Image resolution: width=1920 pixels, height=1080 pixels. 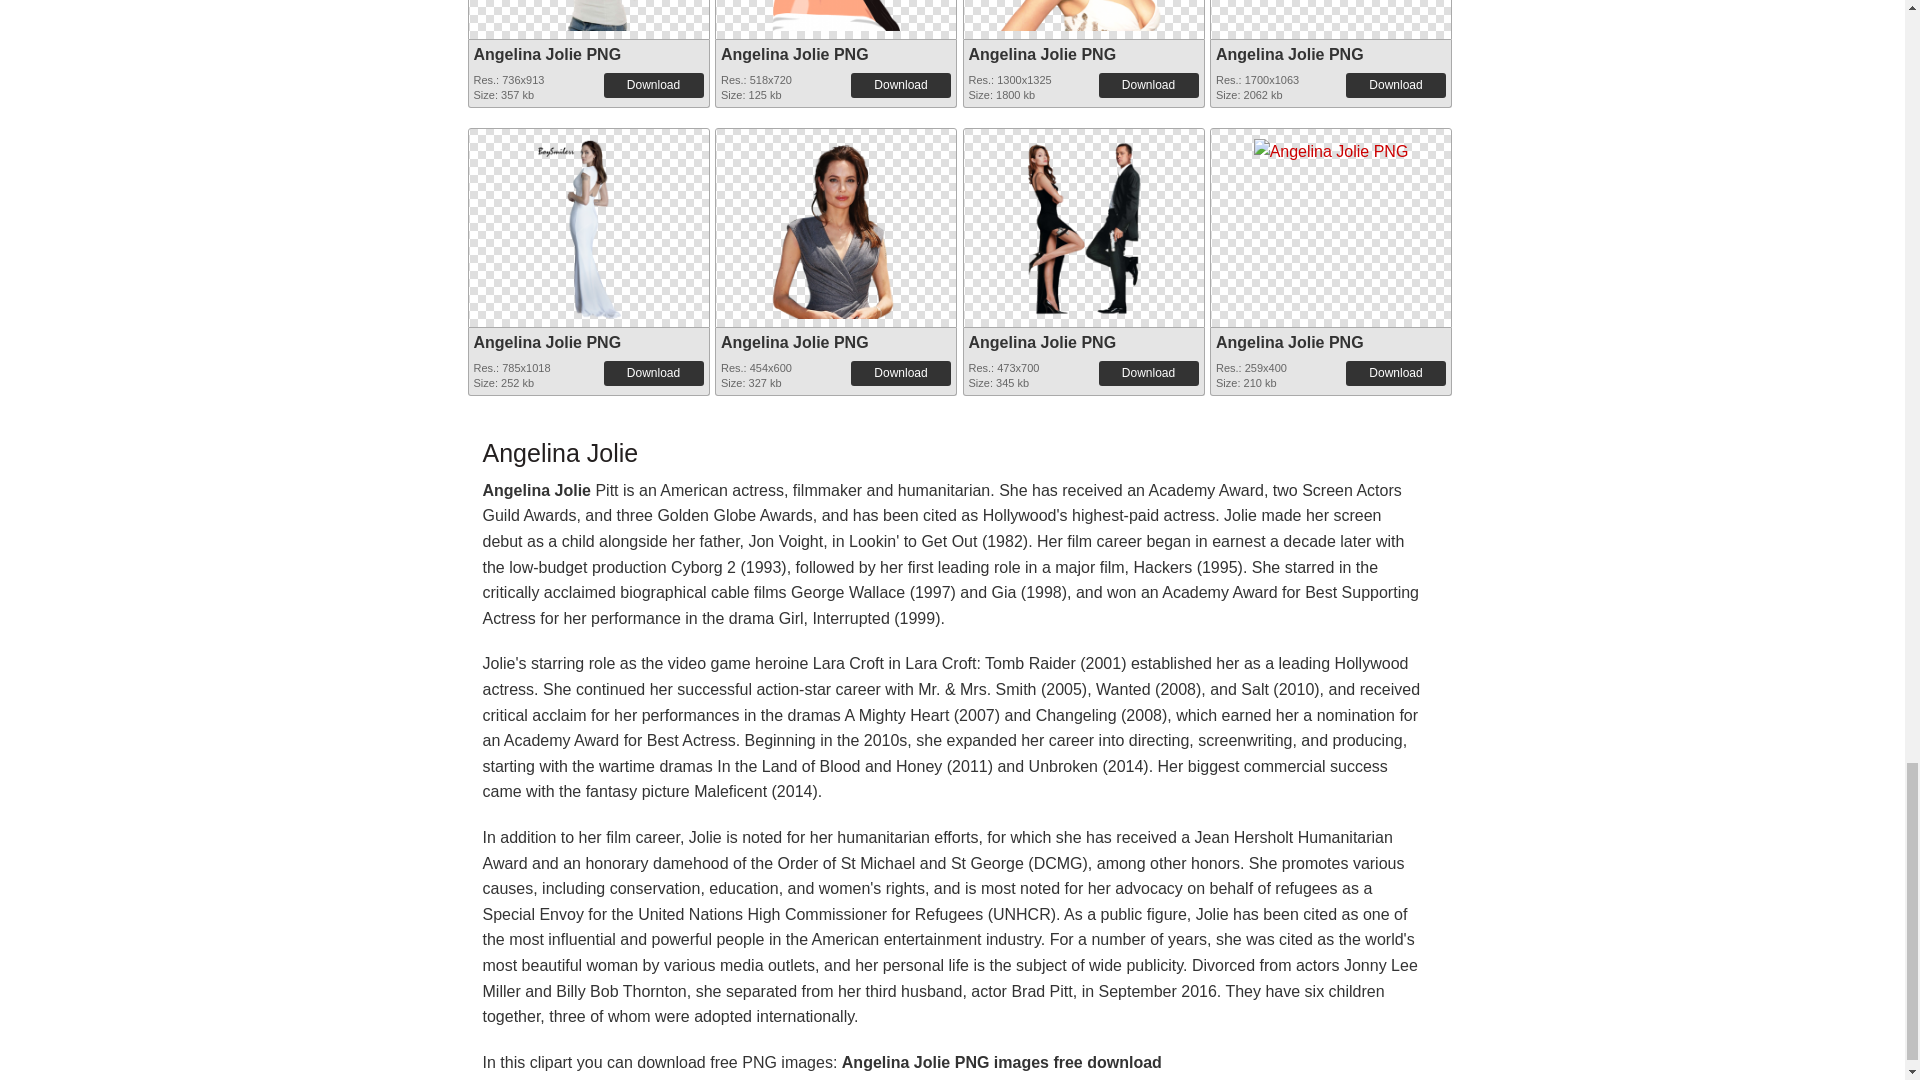 What do you see at coordinates (588, 222) in the screenshot?
I see `Angelina Jolie PNG` at bounding box center [588, 222].